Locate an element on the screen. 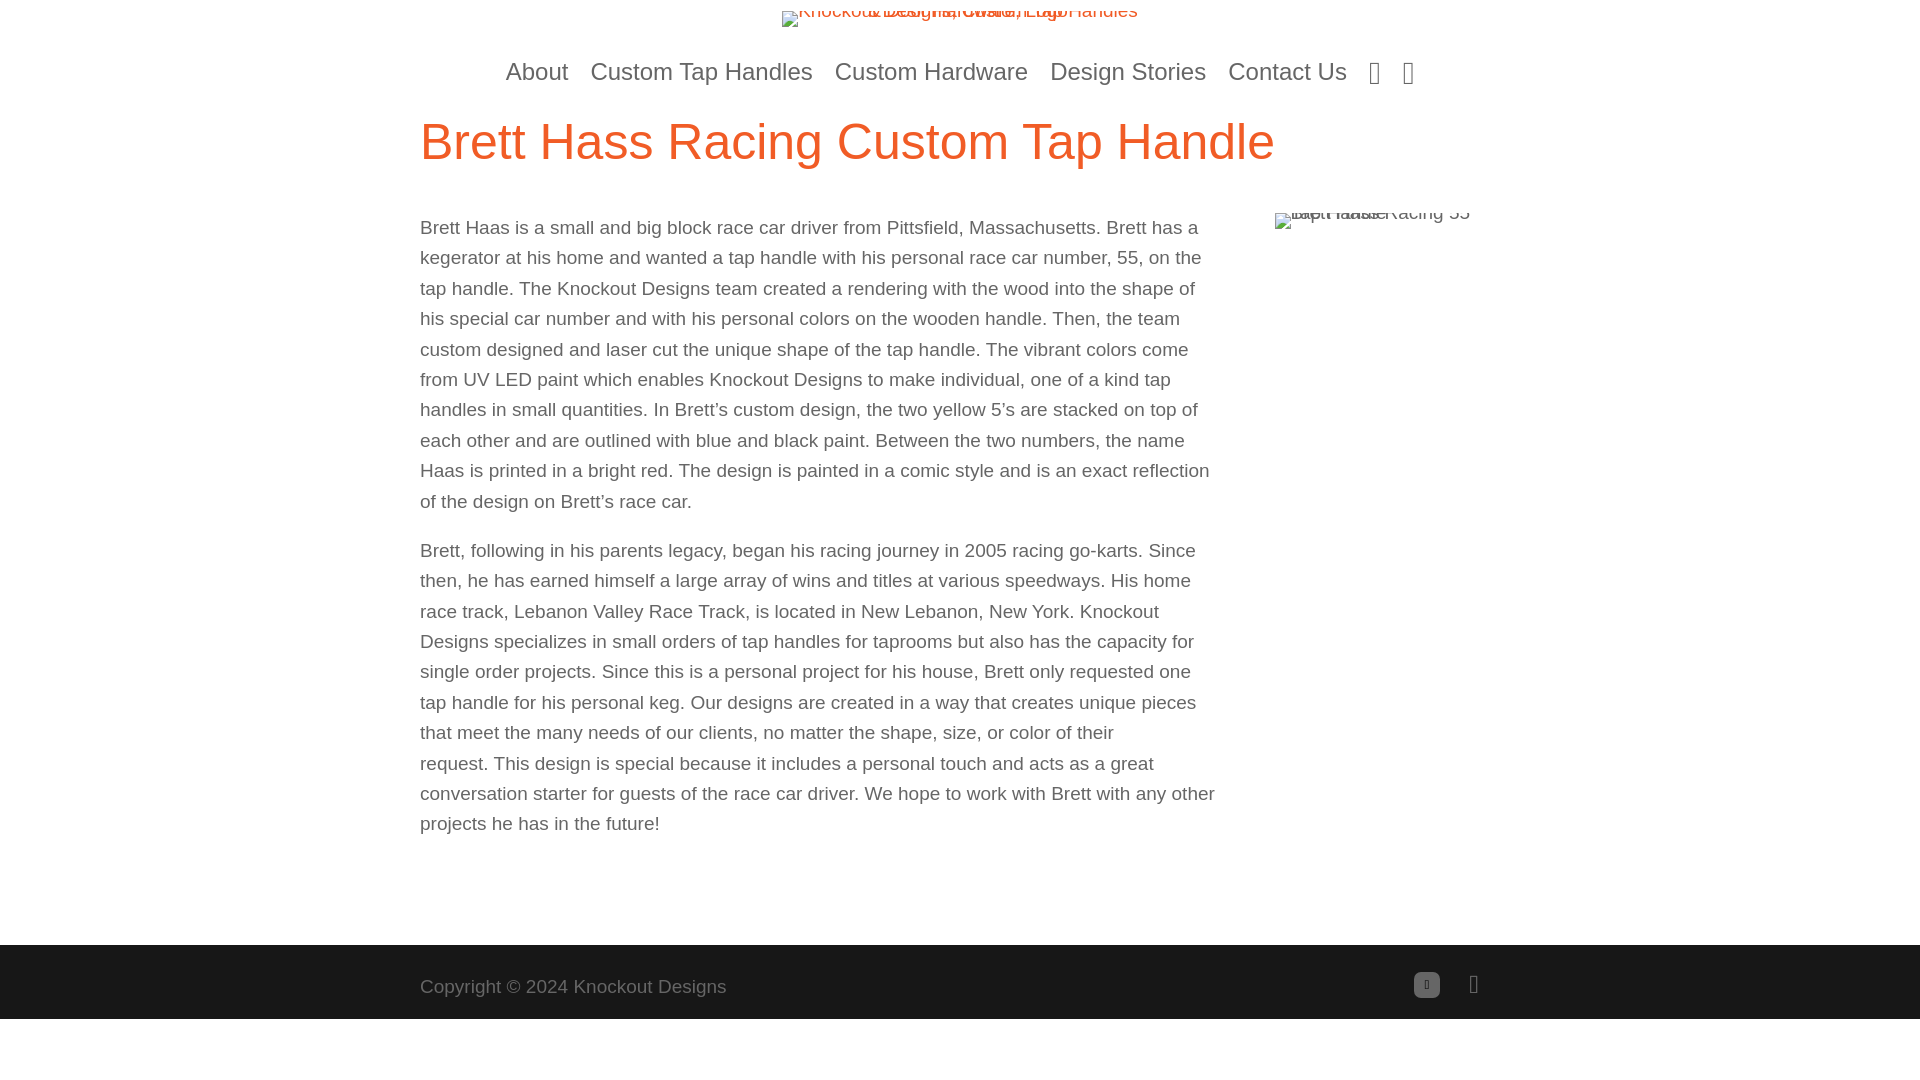 The width and height of the screenshot is (1920, 1080). Follow on Facebook is located at coordinates (1426, 984).